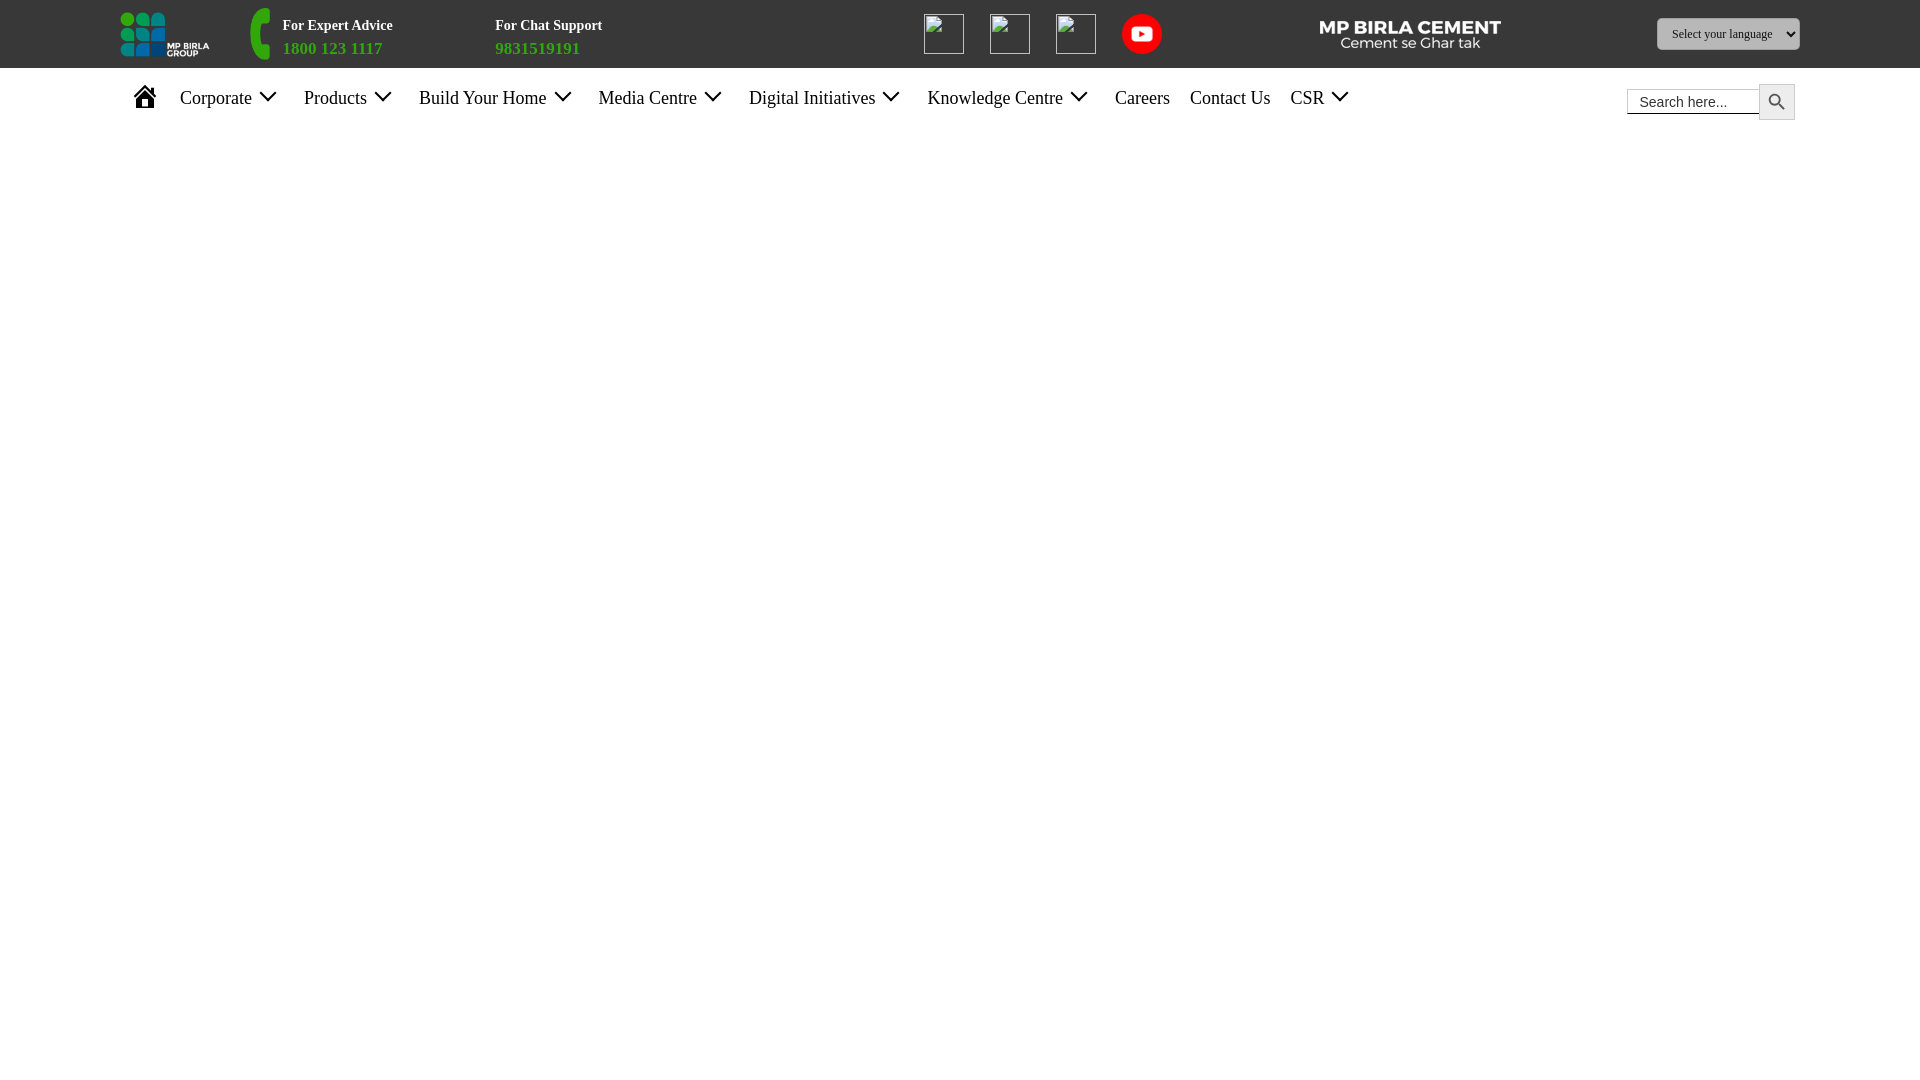  What do you see at coordinates (498, 34) in the screenshot?
I see `Open menu` at bounding box center [498, 34].